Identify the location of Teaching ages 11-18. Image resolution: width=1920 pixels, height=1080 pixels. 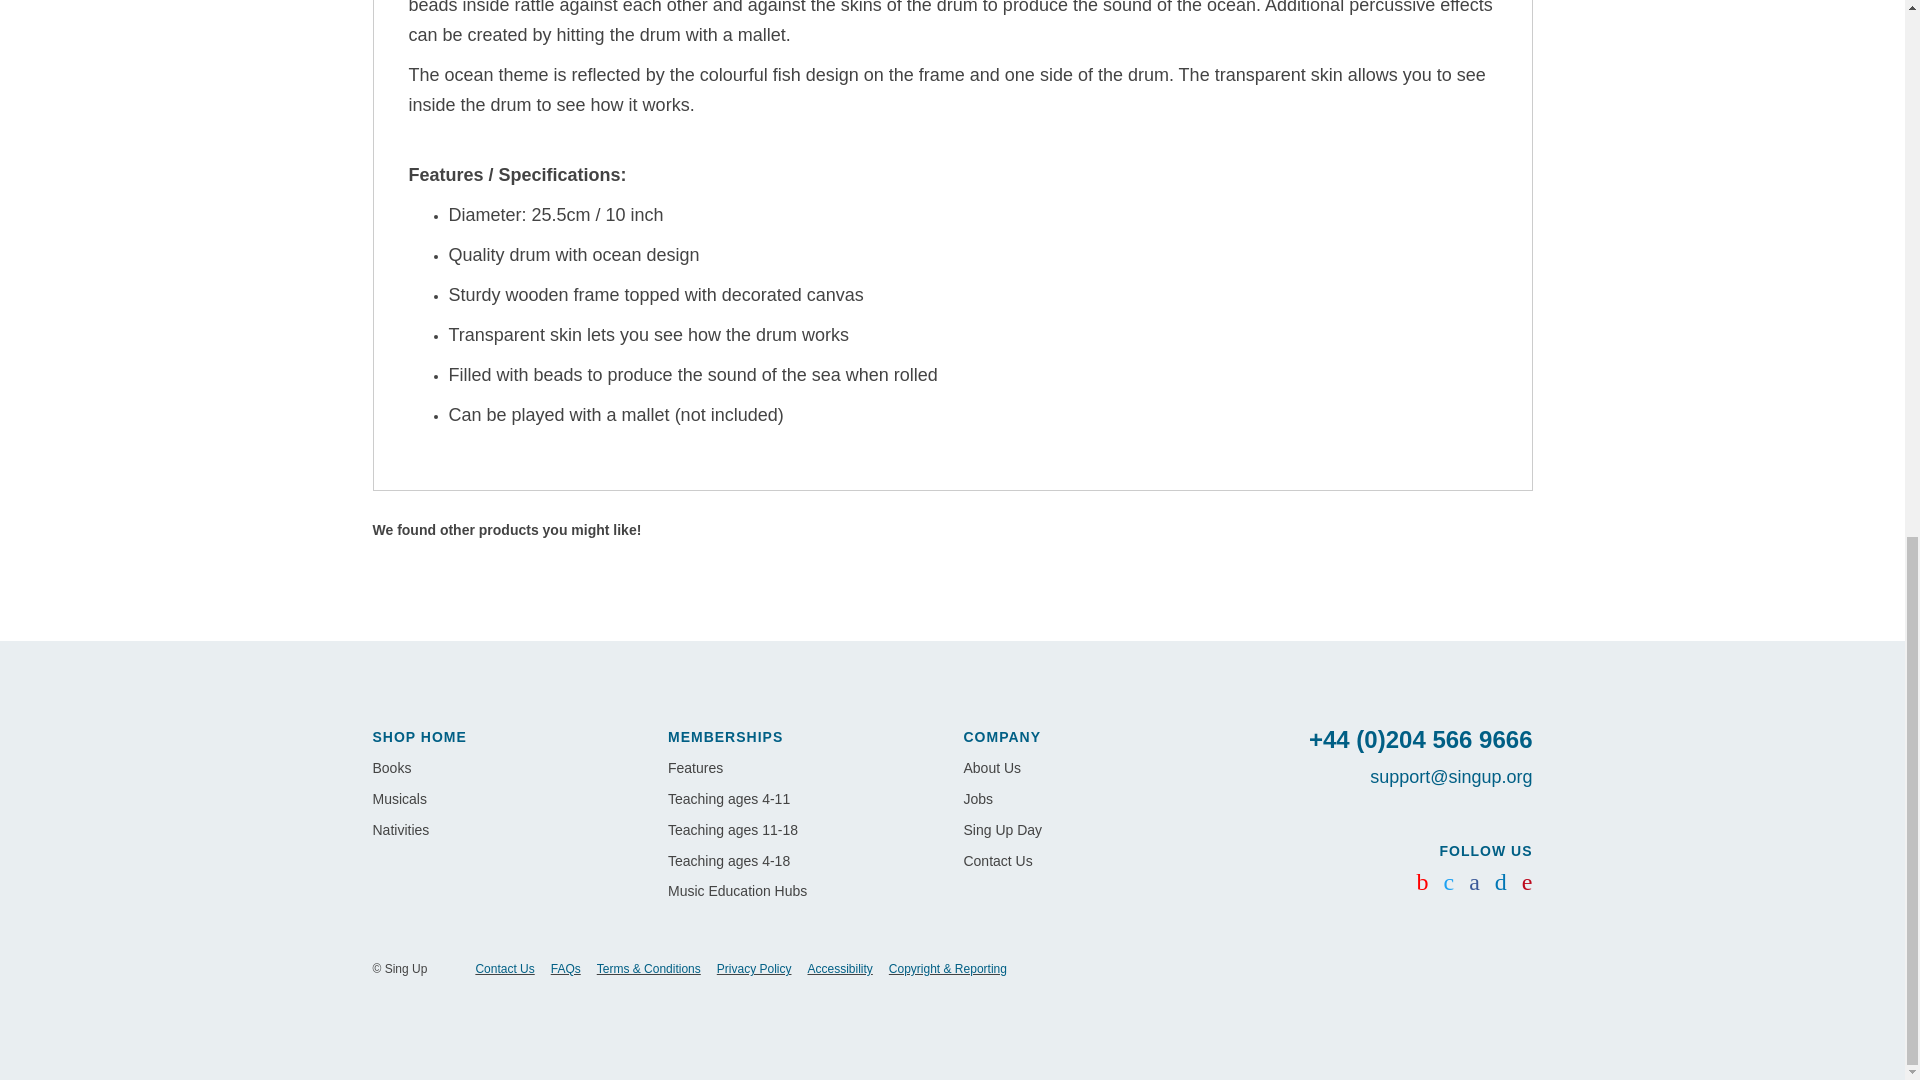
(733, 830).